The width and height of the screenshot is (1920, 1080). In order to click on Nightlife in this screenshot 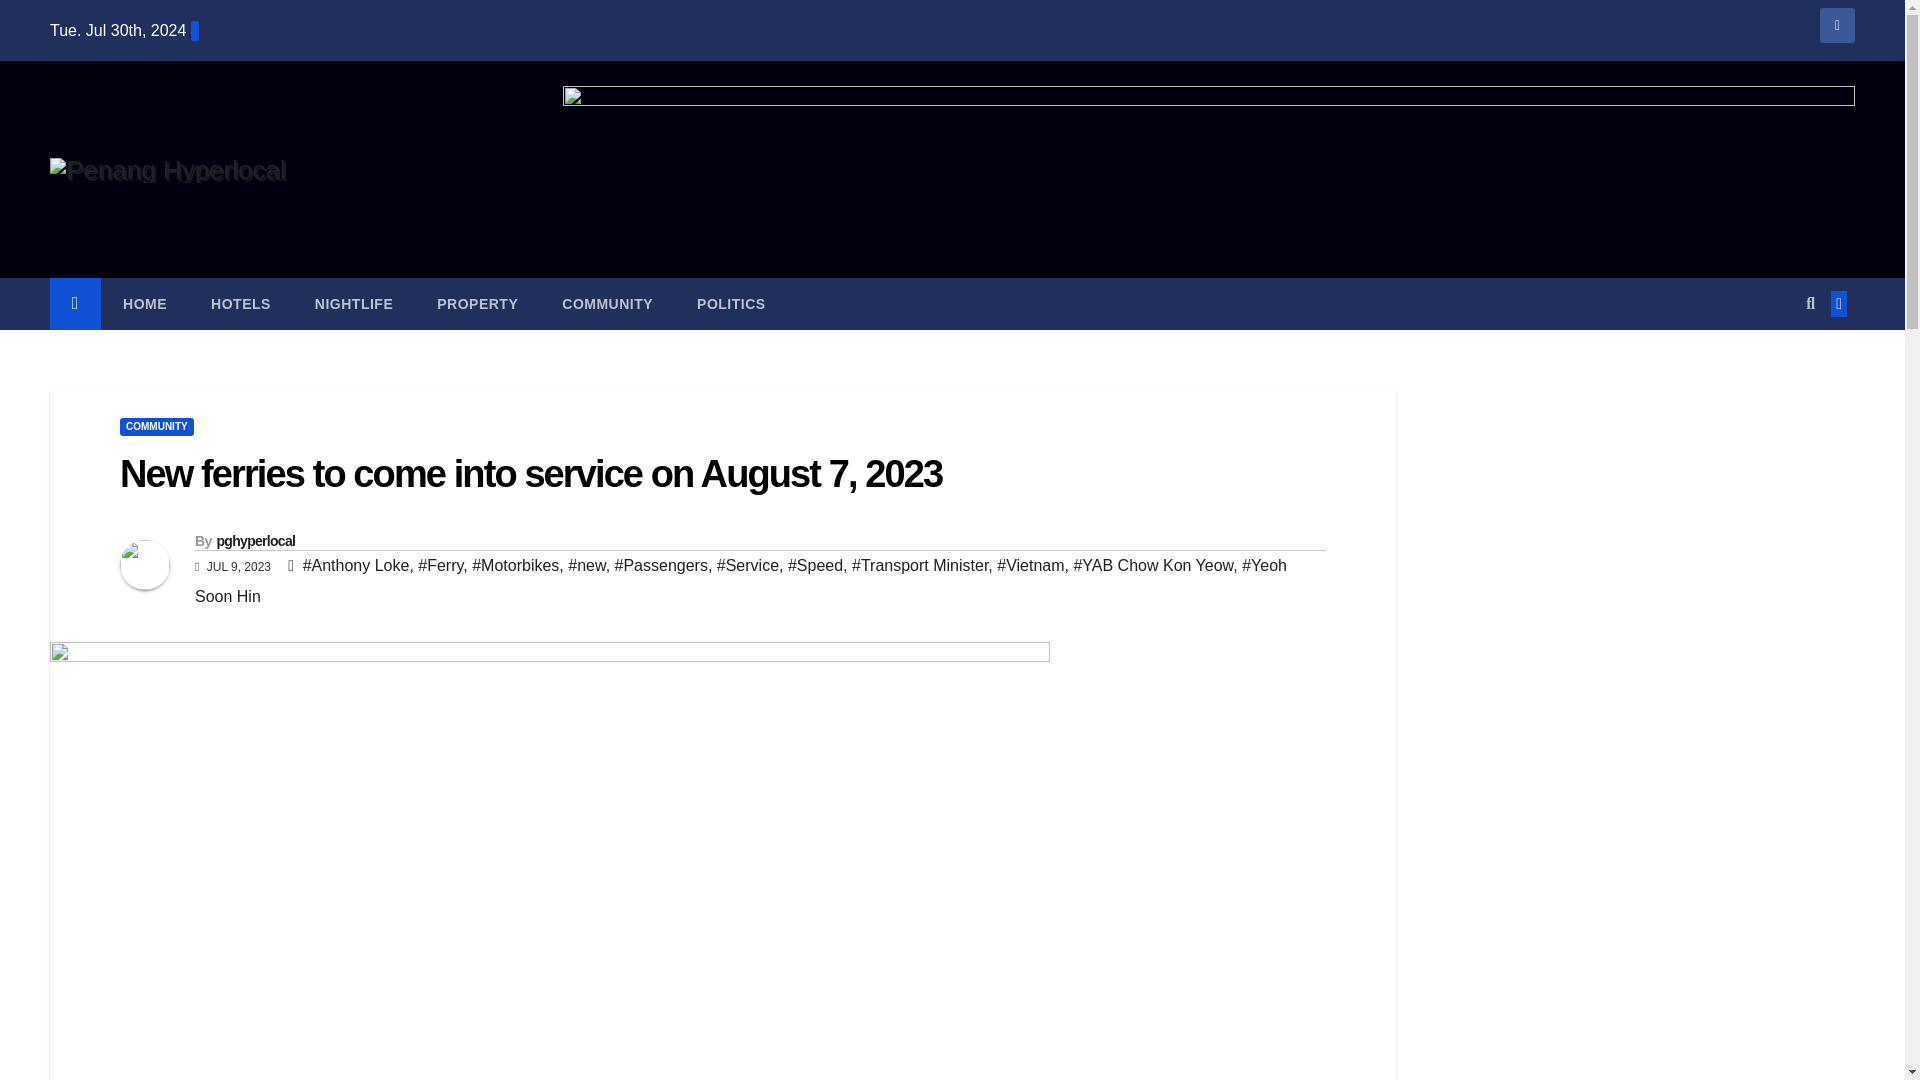, I will do `click(354, 304)`.